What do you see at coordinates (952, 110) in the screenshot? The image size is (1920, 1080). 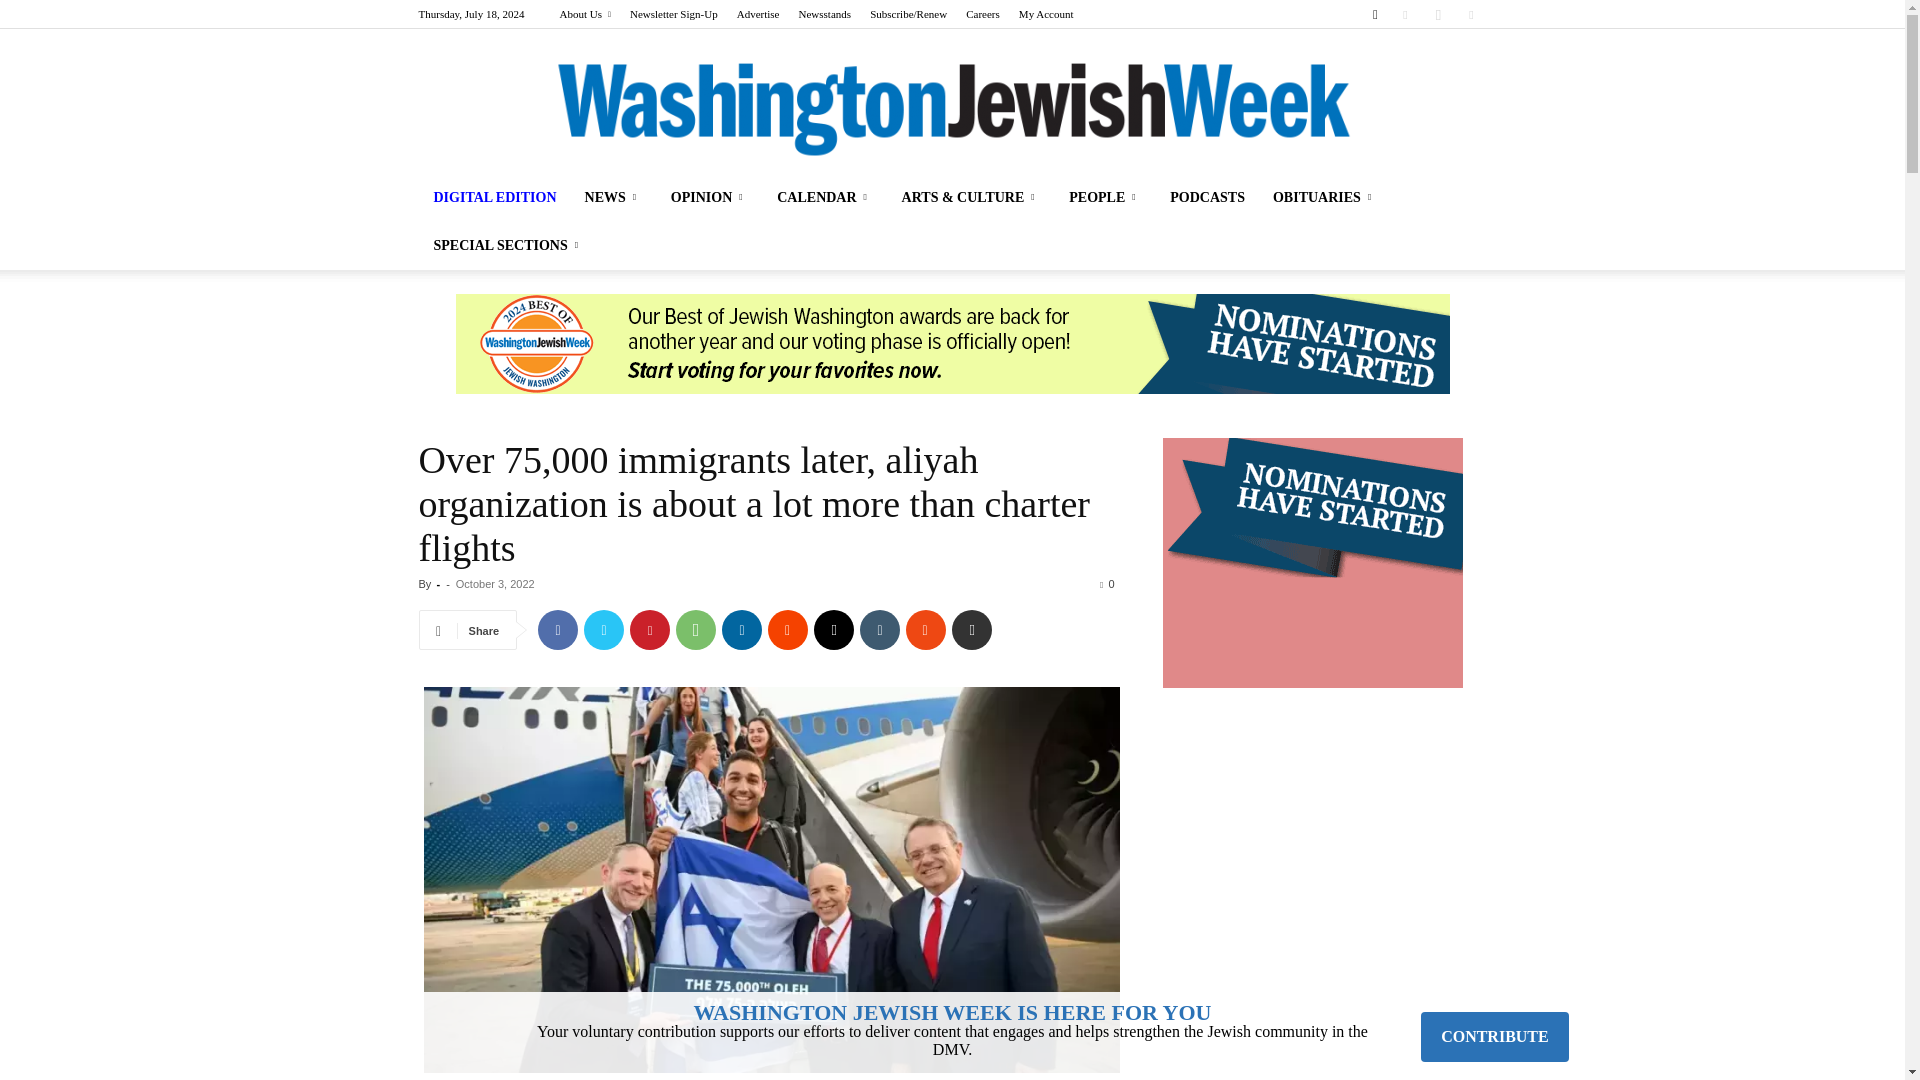 I see `Washington Jewish Week` at bounding box center [952, 110].